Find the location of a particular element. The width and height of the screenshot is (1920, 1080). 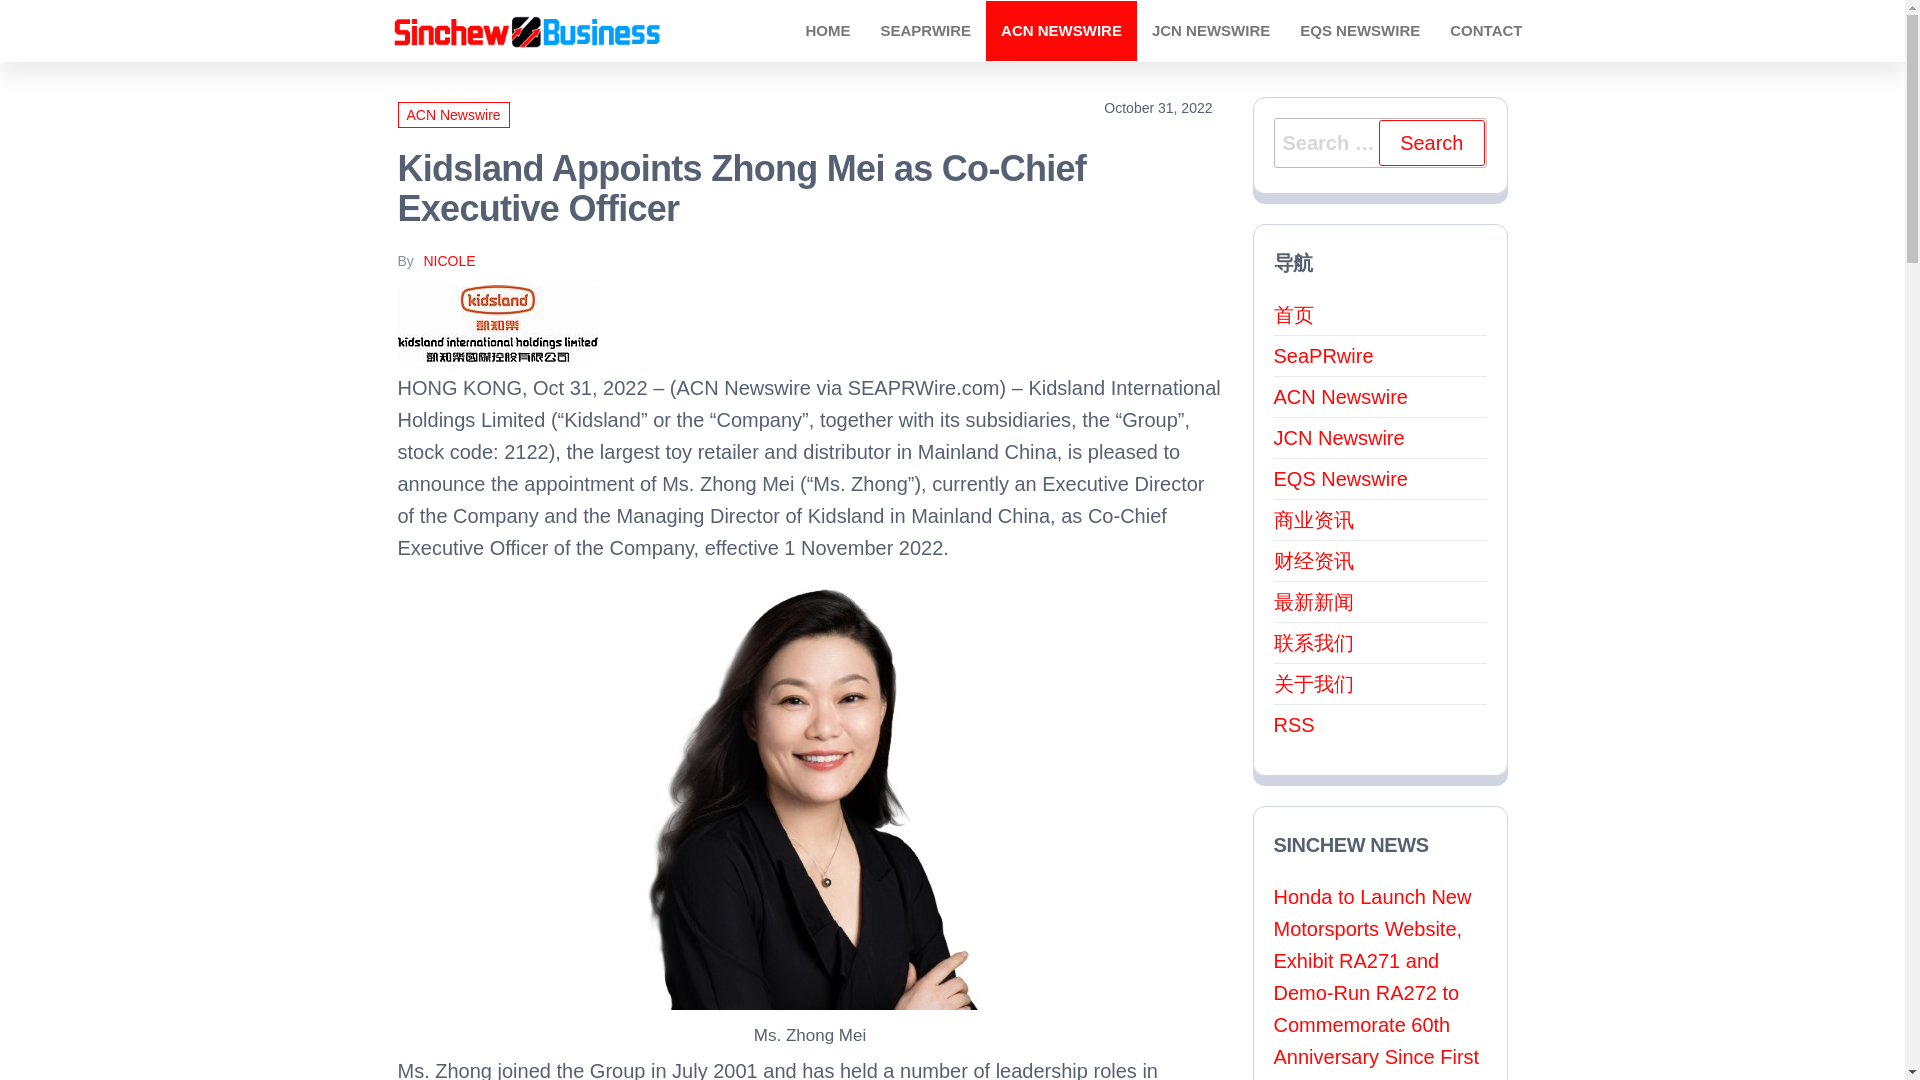

Contact is located at coordinates (1486, 30).